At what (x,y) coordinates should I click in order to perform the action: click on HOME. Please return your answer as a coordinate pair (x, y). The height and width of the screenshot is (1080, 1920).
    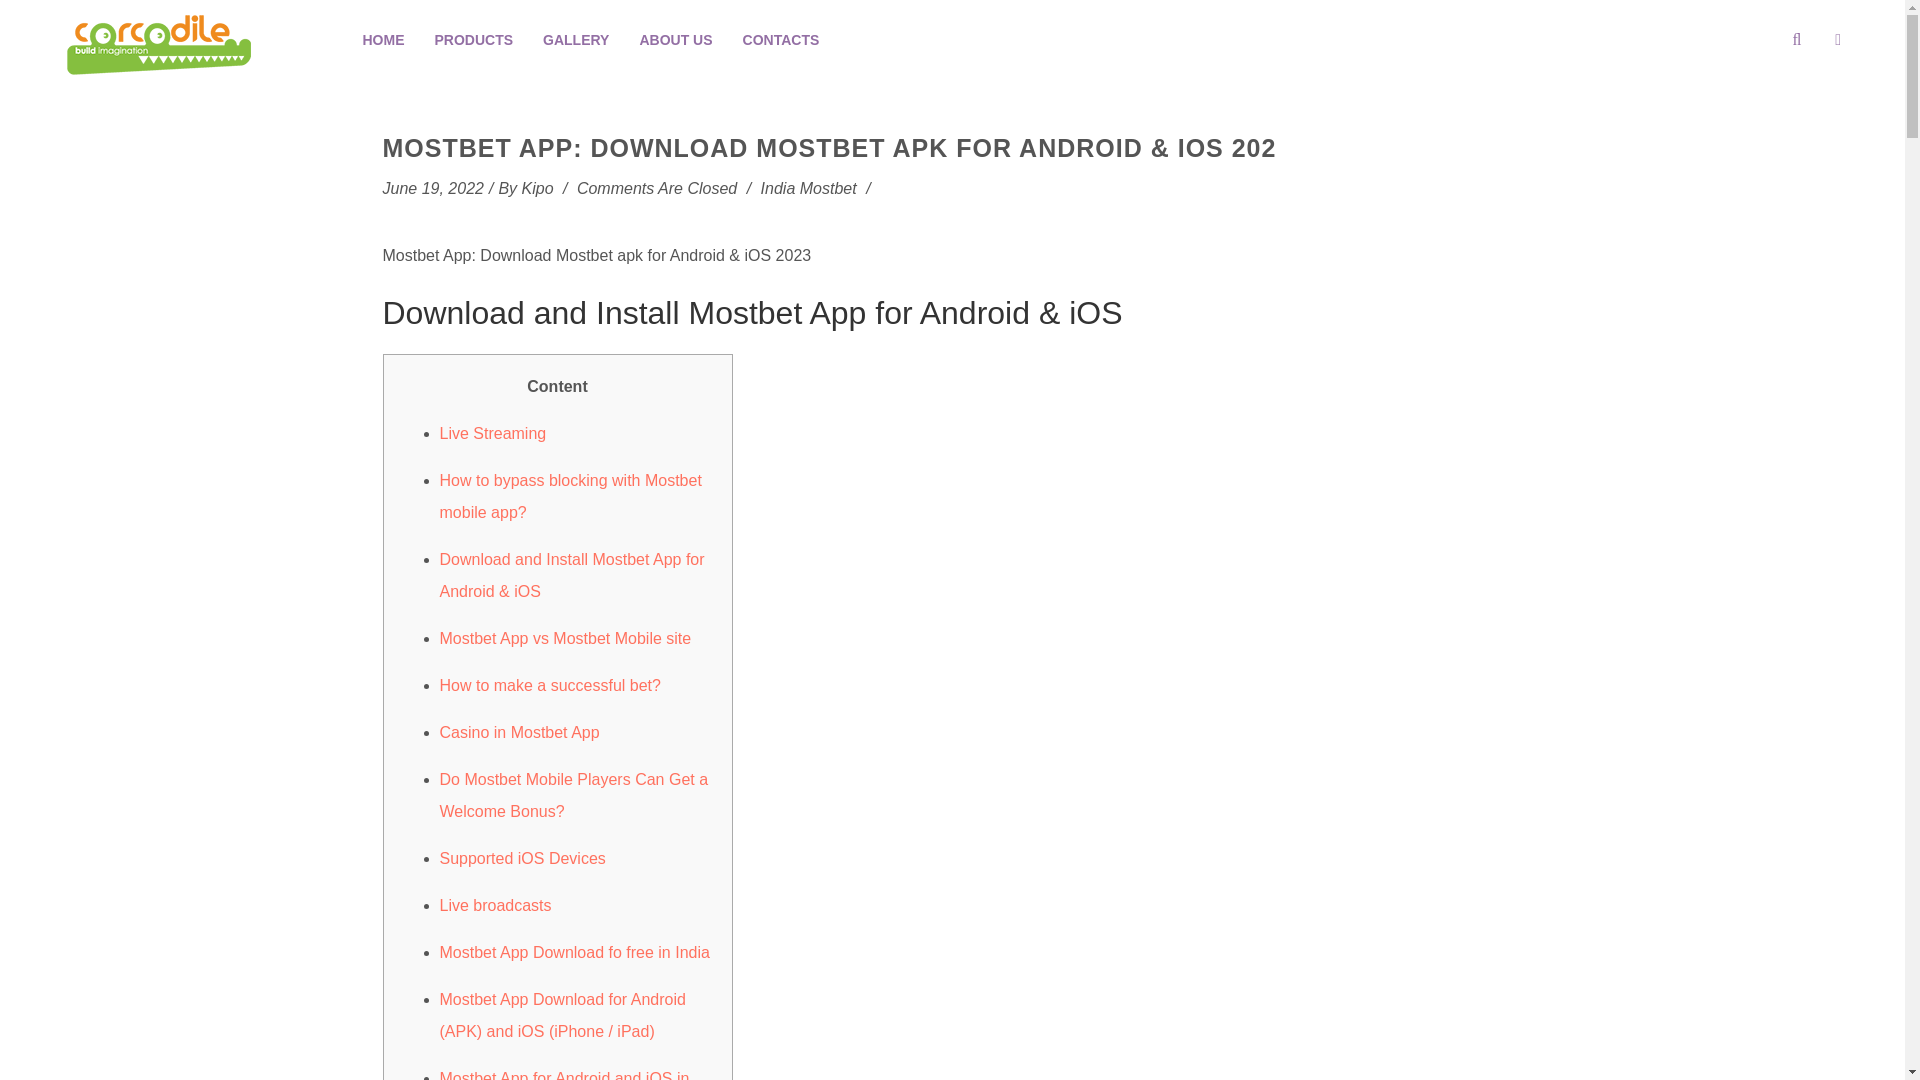
    Looking at the image, I should click on (384, 40).